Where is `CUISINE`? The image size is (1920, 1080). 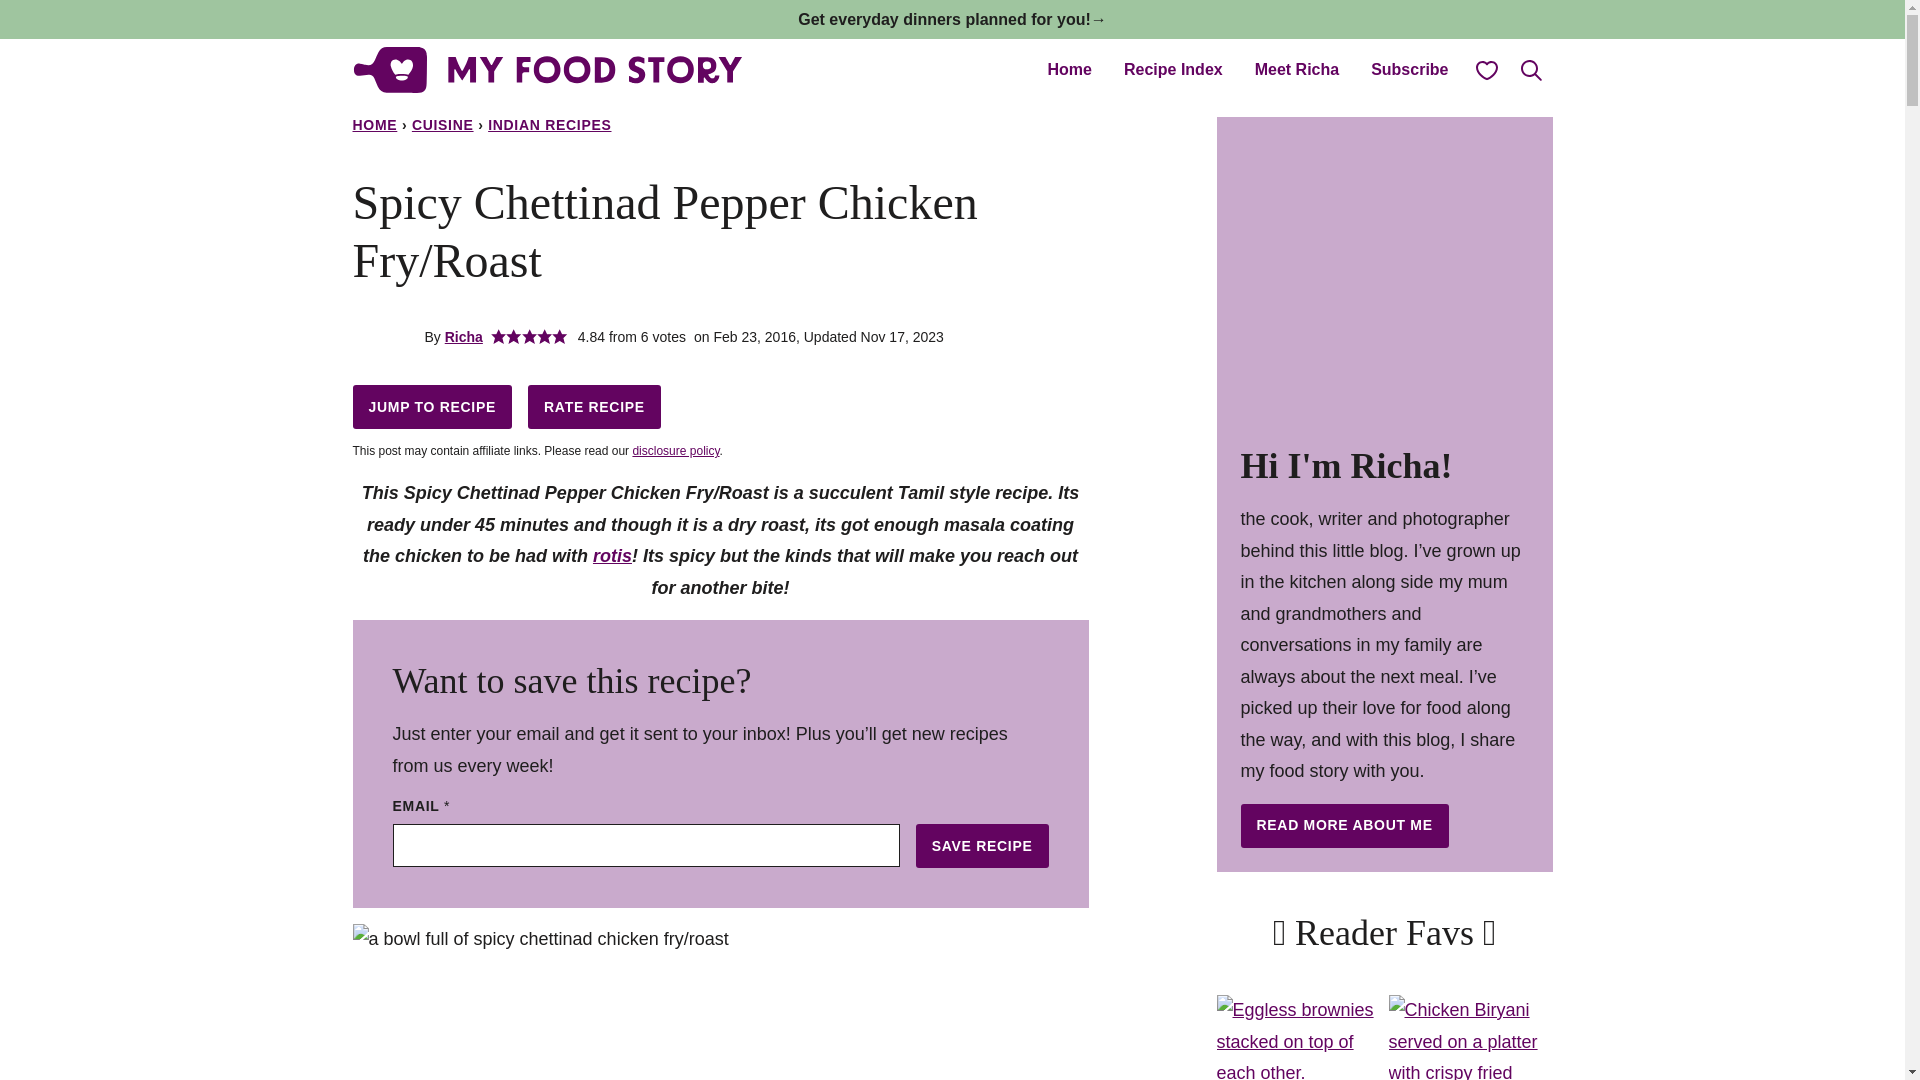
CUISINE is located at coordinates (443, 124).